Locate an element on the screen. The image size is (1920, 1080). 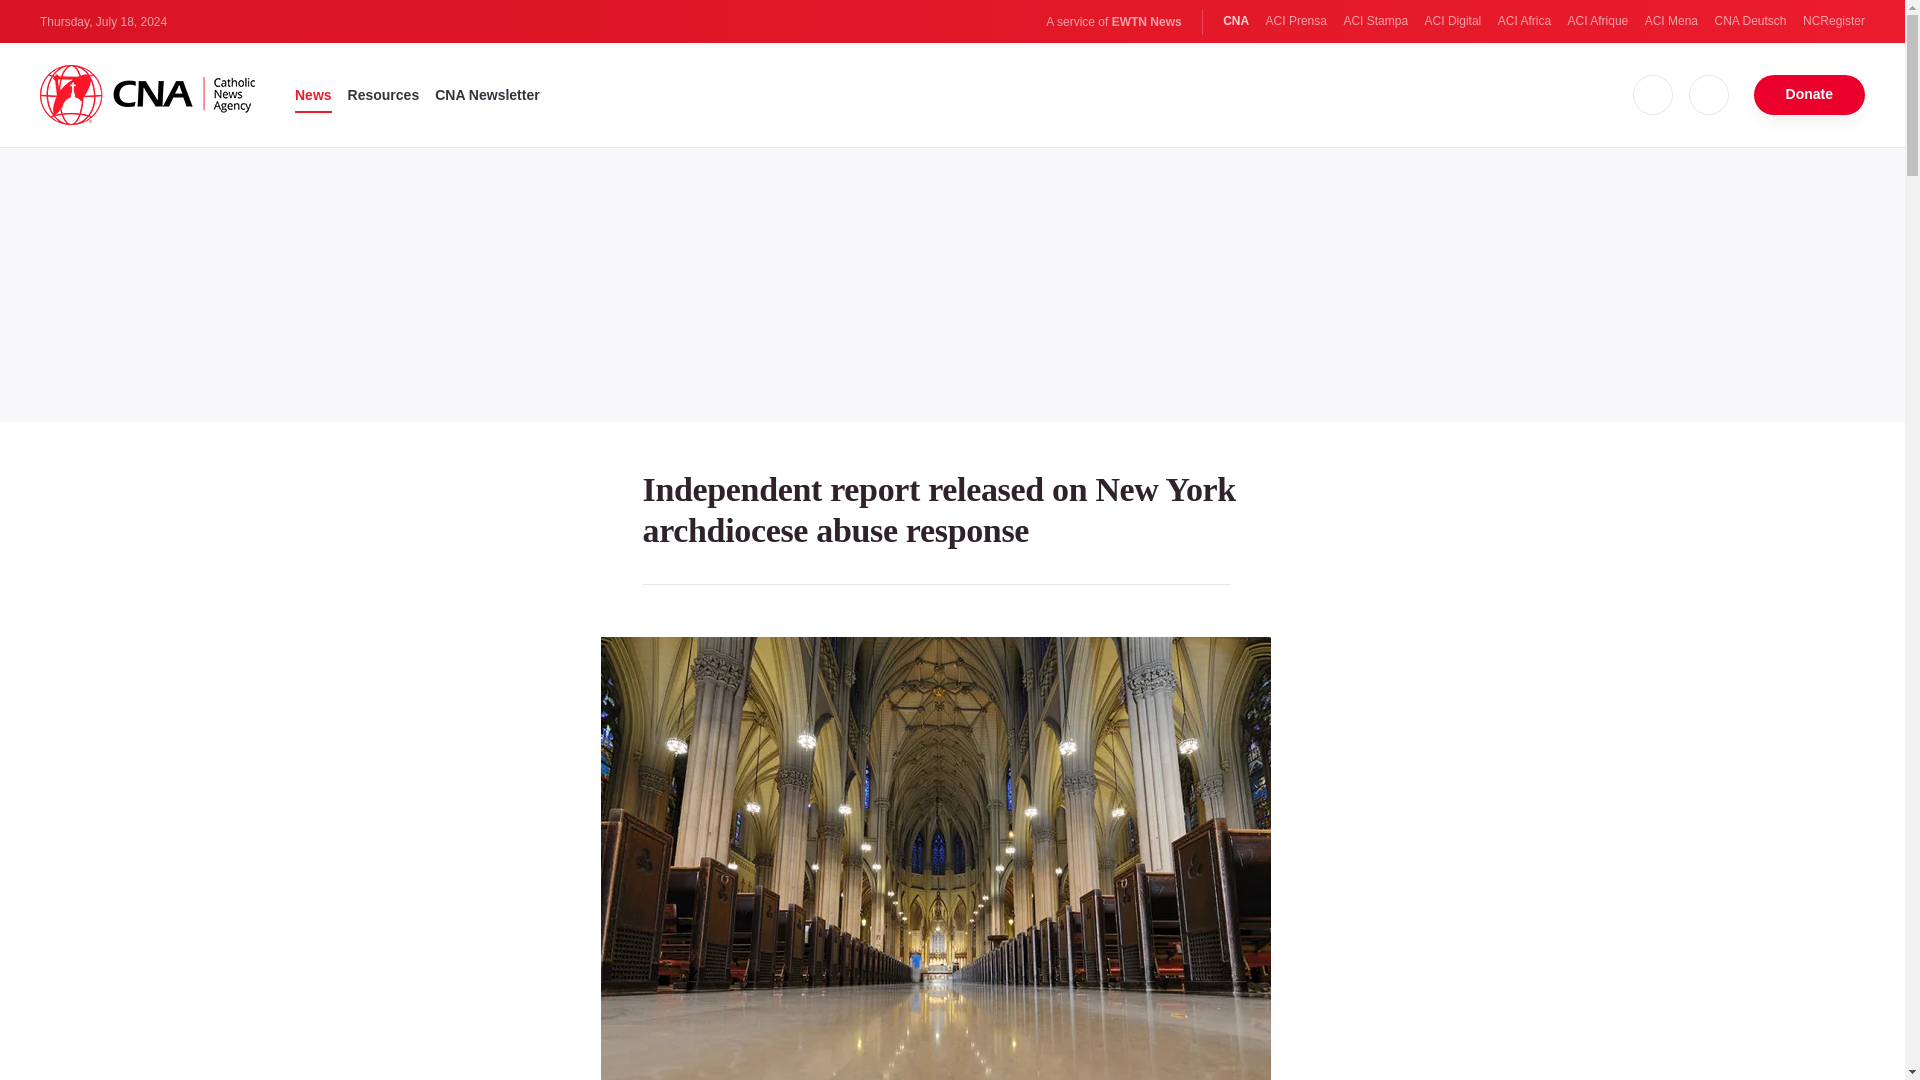
EWTN News is located at coordinates (1146, 22).